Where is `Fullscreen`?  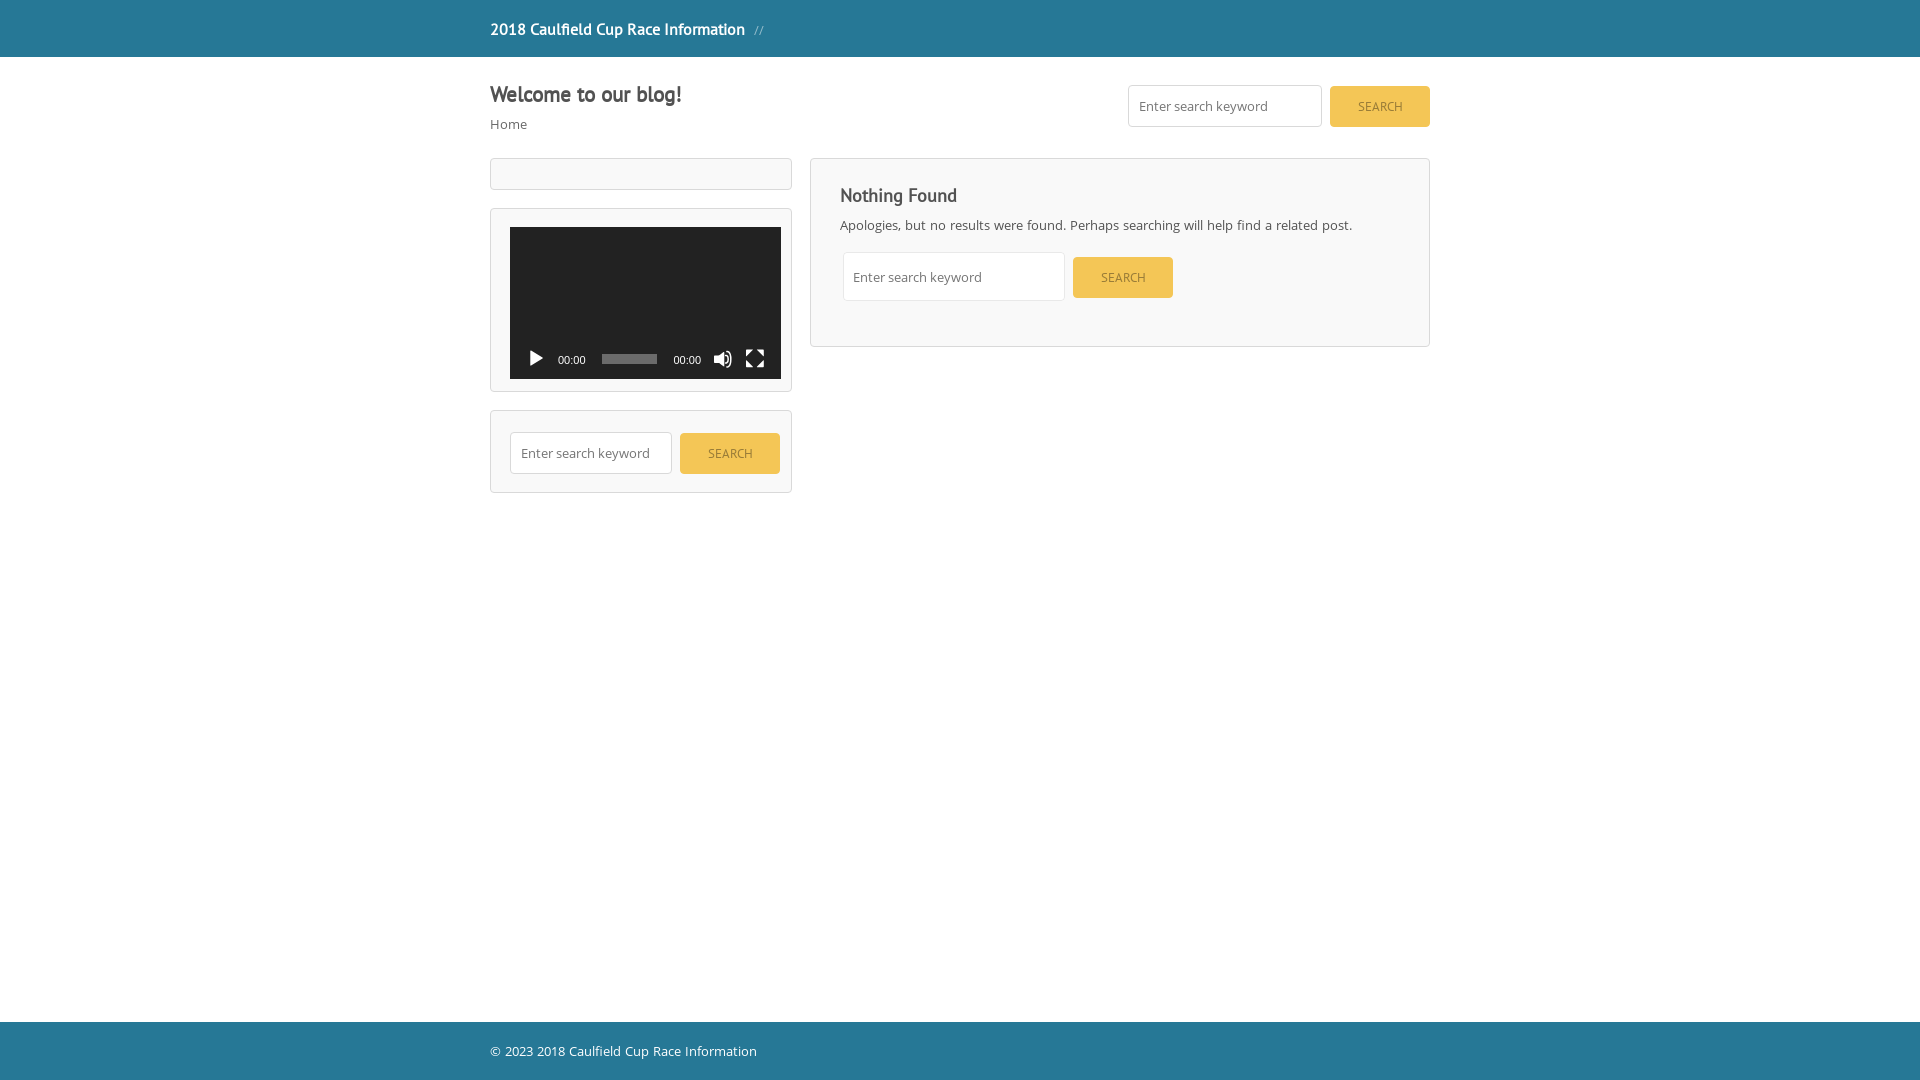 Fullscreen is located at coordinates (755, 359).